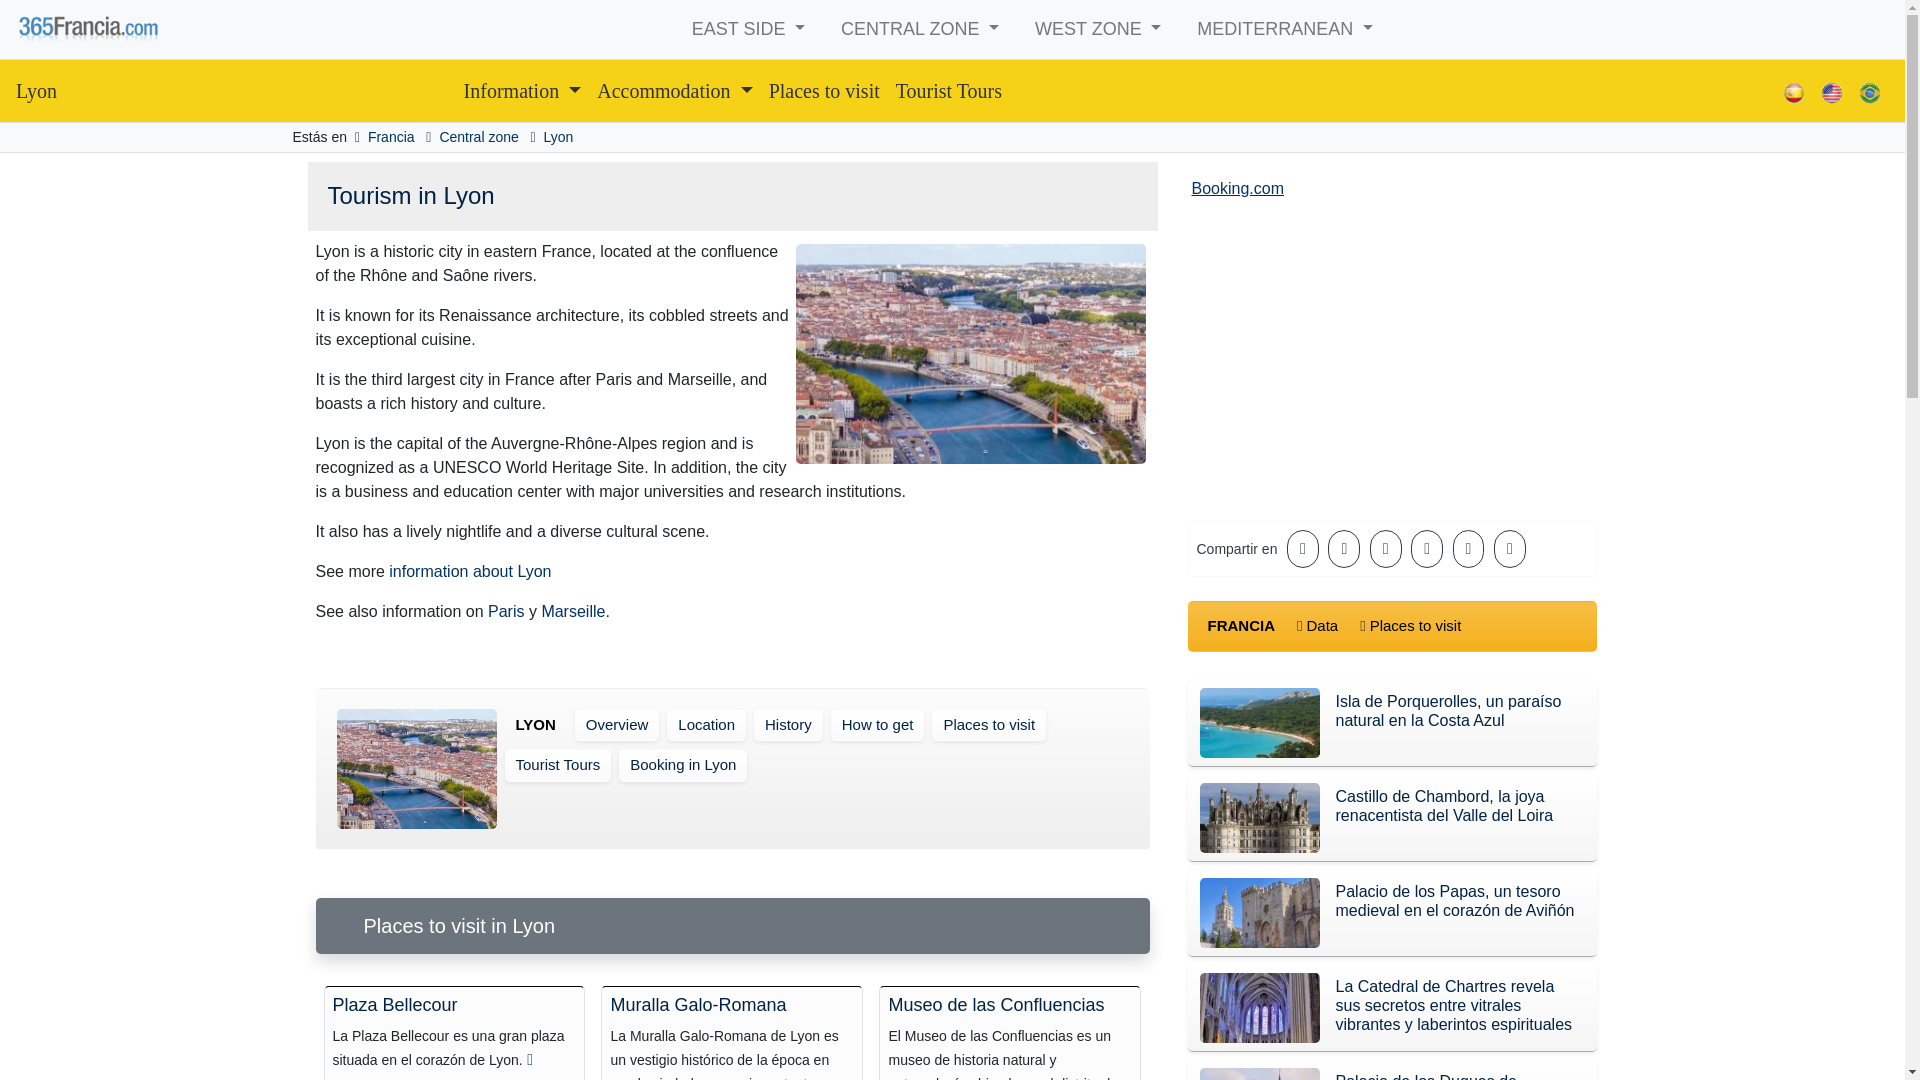 The height and width of the screenshot is (1080, 1920). Describe the element at coordinates (36, 91) in the screenshot. I see `Lyon` at that location.